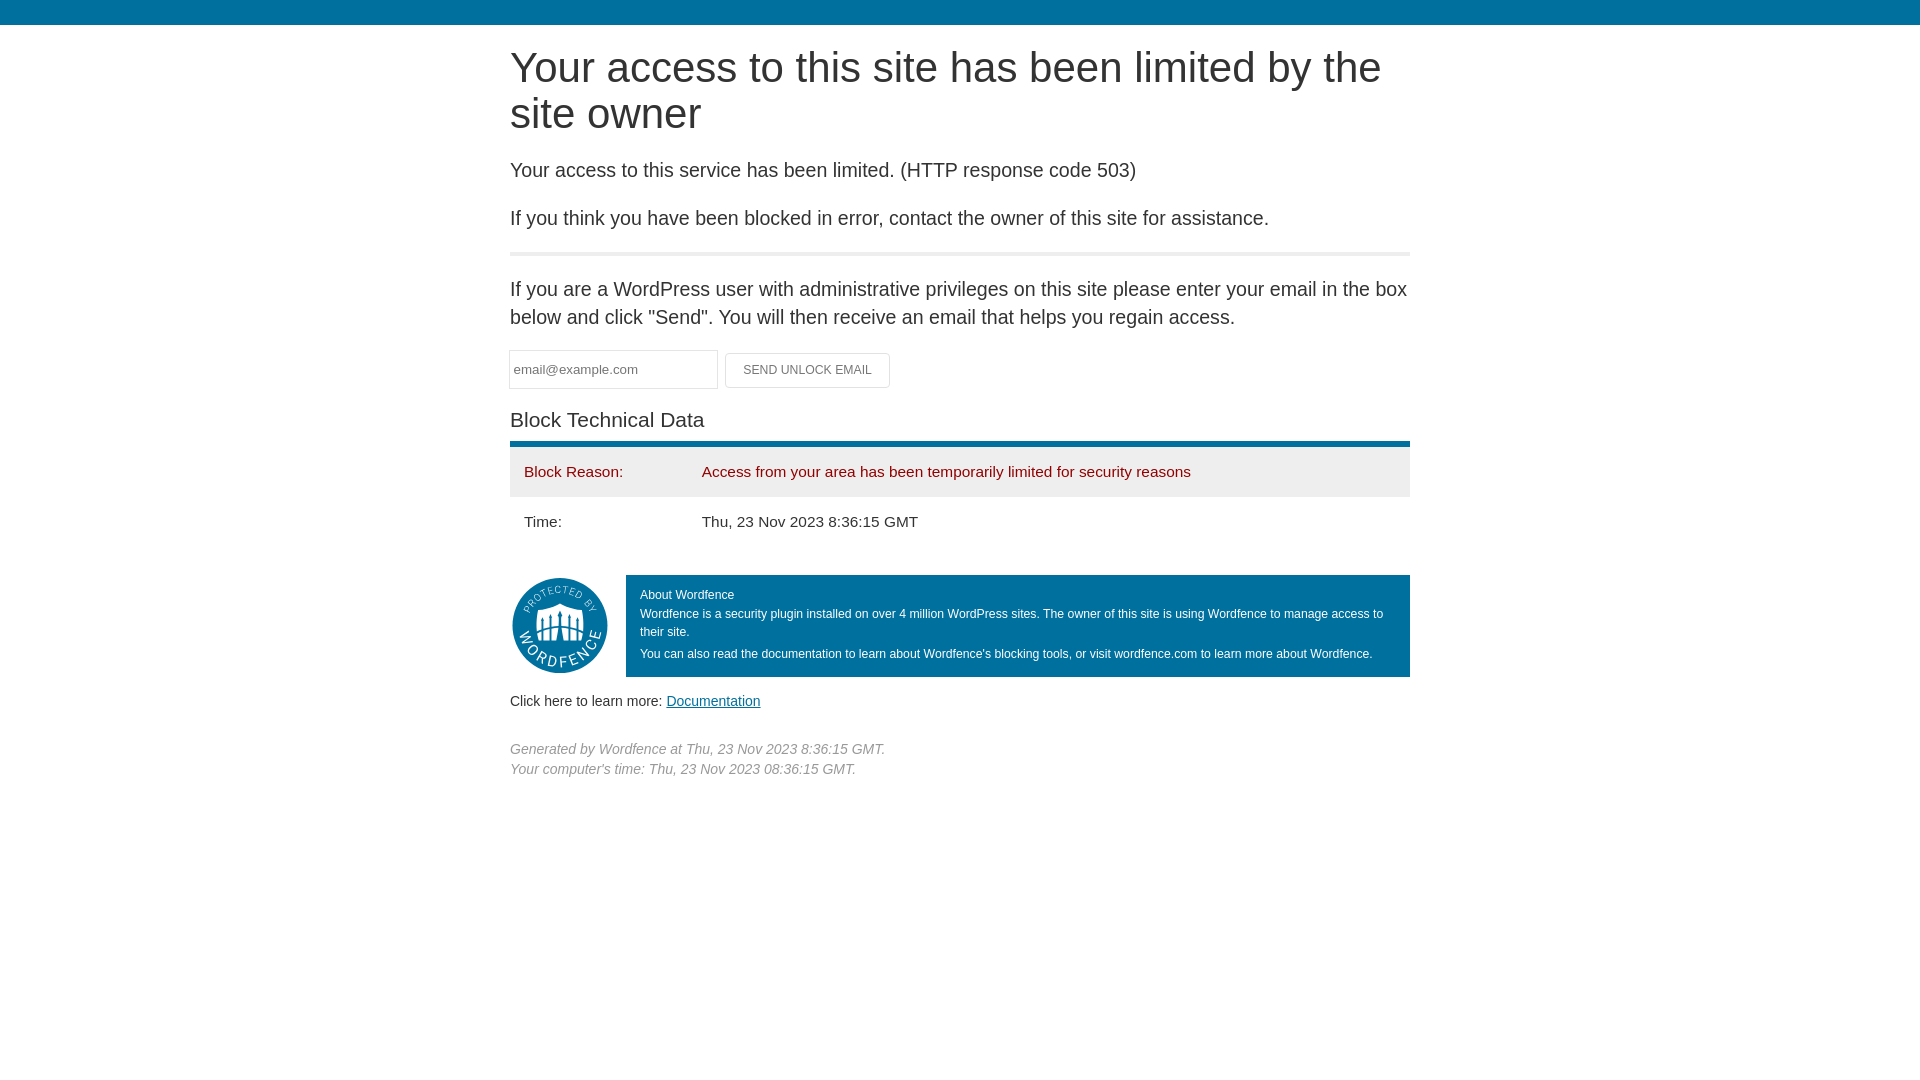  I want to click on Send Unlock Email, so click(808, 370).